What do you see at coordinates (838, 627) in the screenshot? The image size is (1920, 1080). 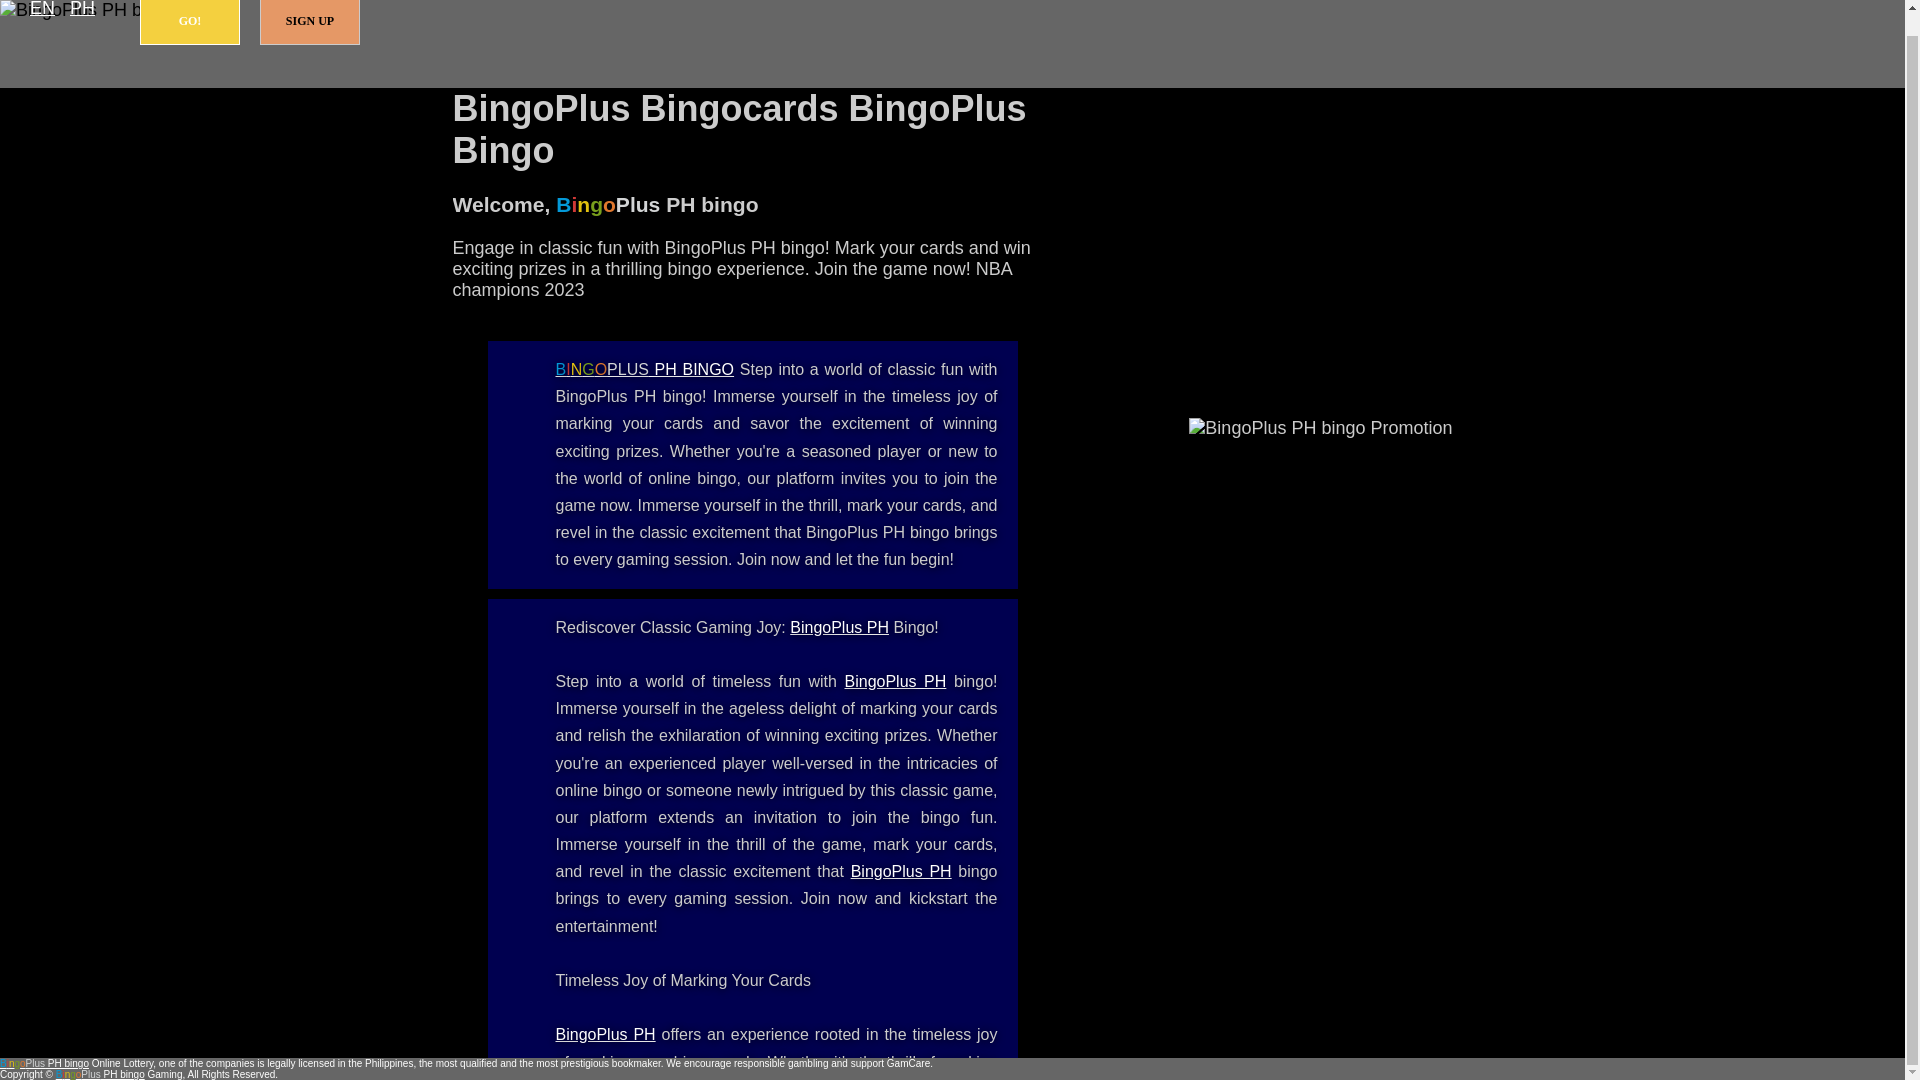 I see `BingoPlus PH - BingoPlus PH bingo` at bounding box center [838, 627].